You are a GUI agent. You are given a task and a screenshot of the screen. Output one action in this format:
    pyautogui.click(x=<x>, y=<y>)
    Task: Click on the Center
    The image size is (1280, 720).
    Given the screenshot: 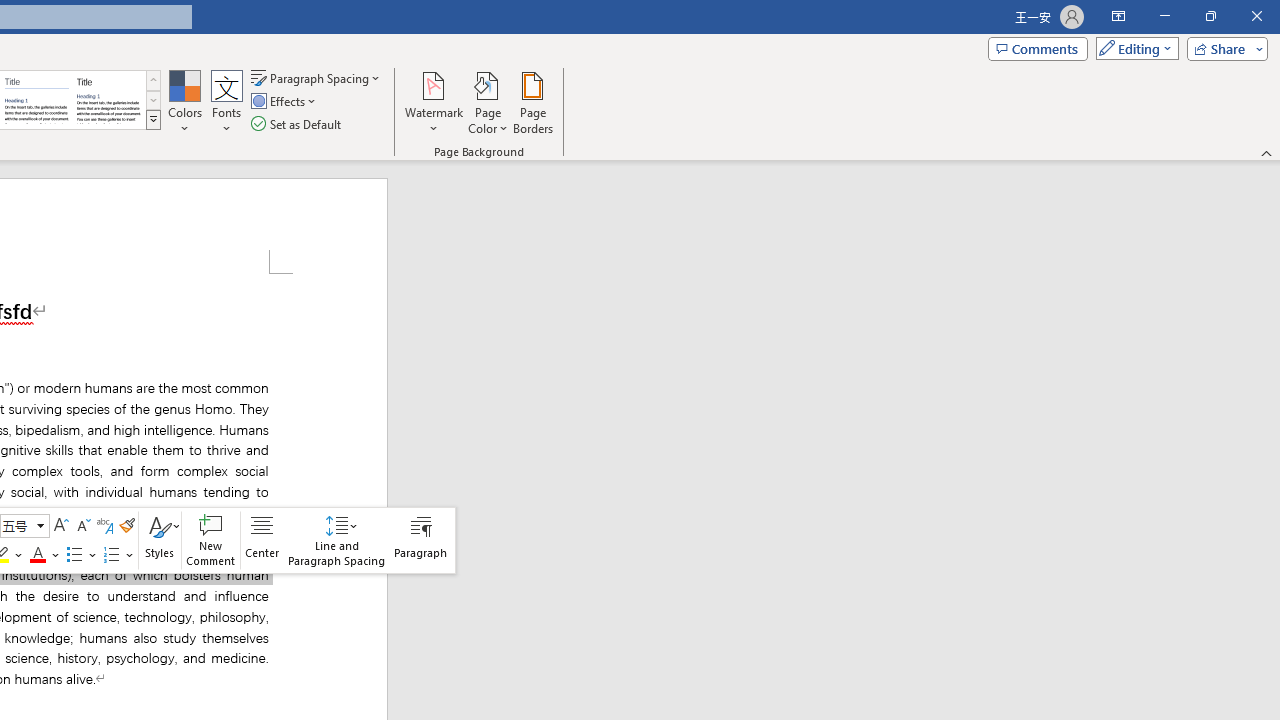 What is the action you would take?
    pyautogui.click(x=262, y=540)
    